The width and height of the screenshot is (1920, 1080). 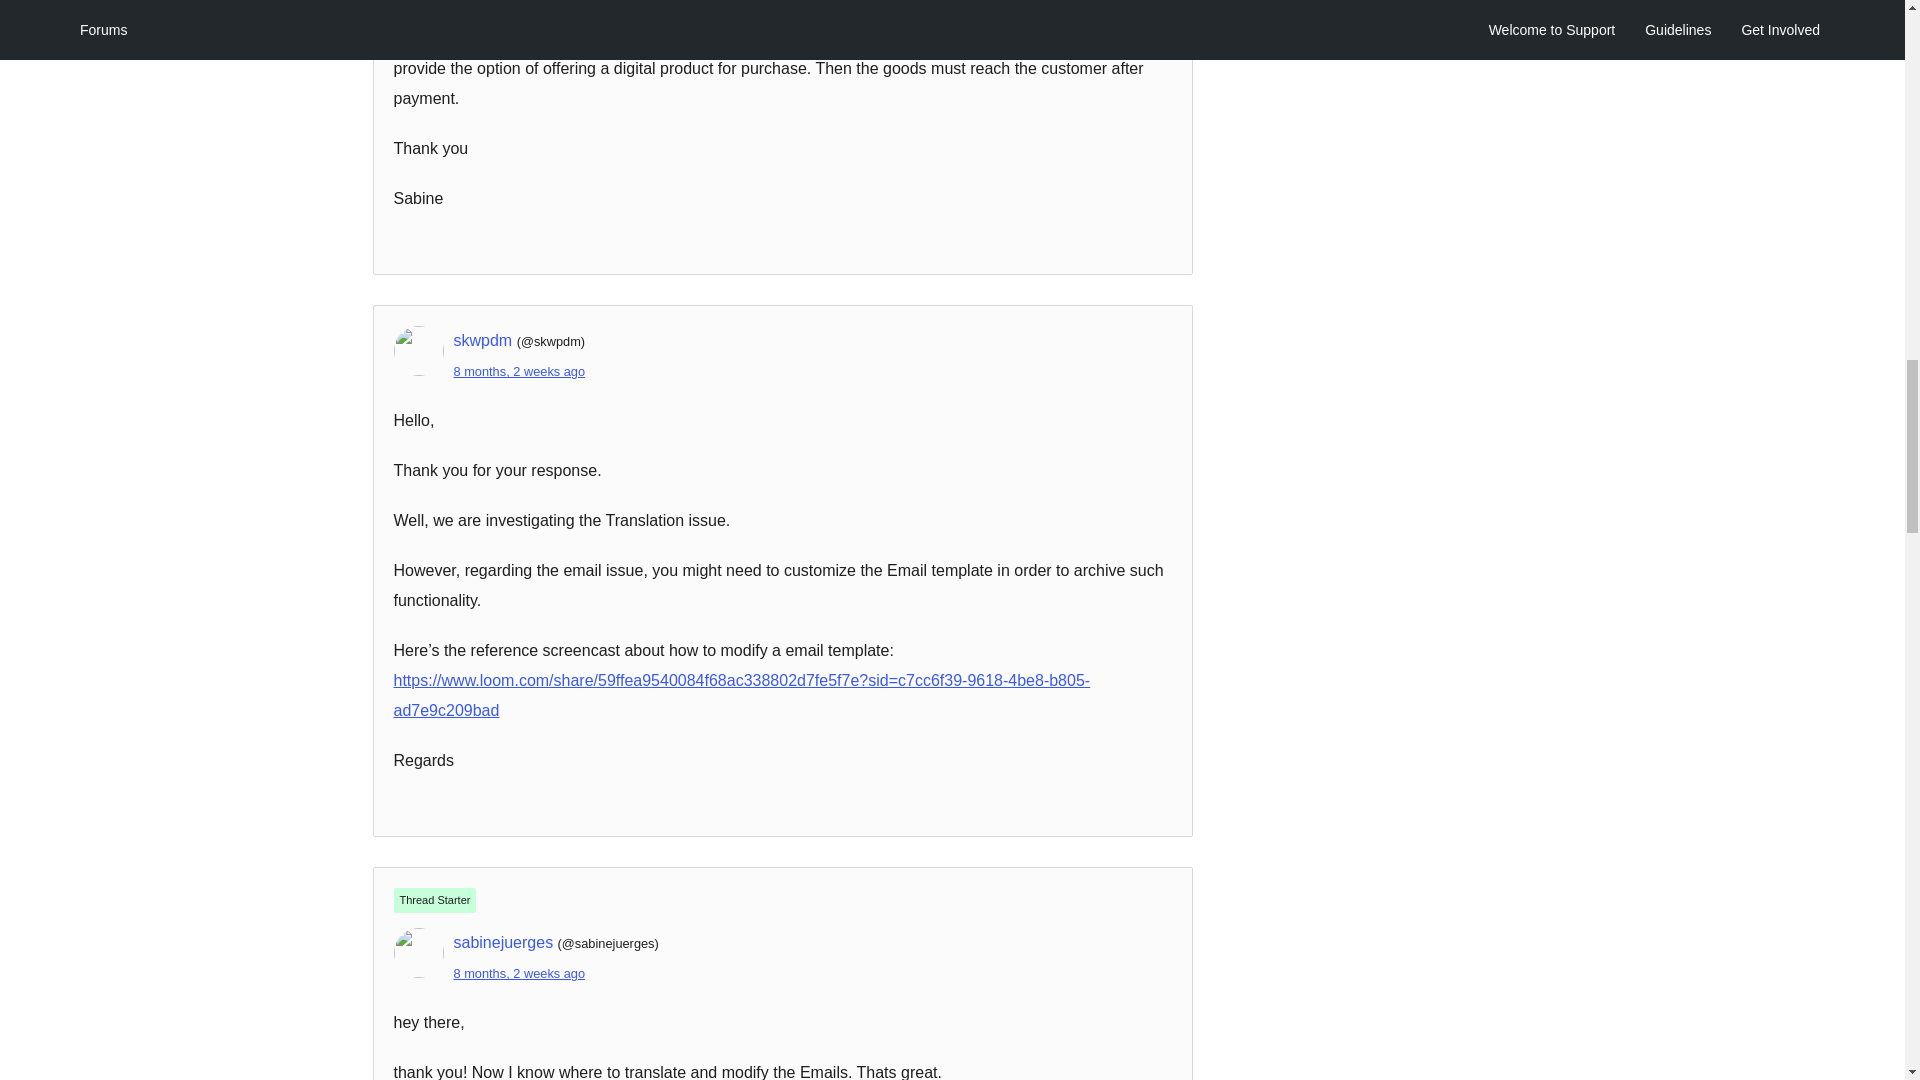 I want to click on November 8, 2023 at 1:09 pm, so click(x=519, y=972).